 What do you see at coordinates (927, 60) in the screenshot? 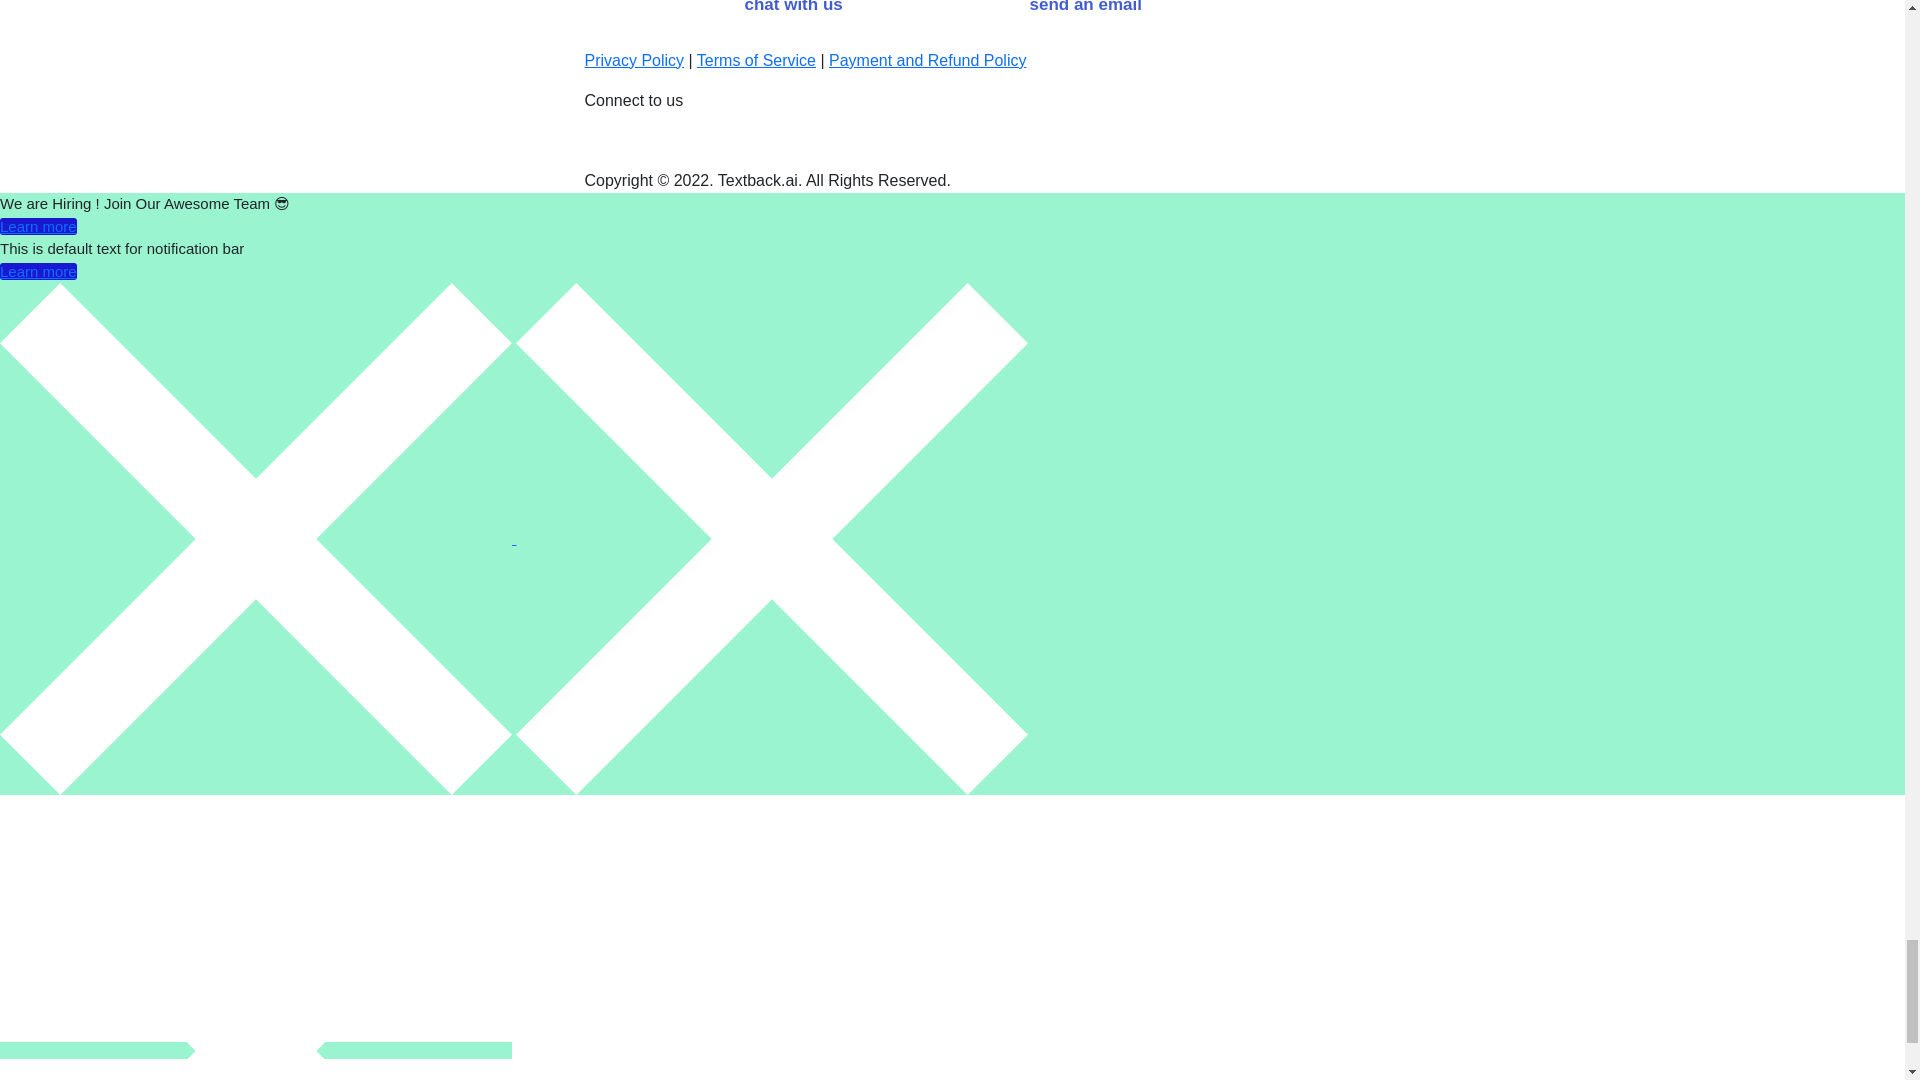
I see `Payment and Refund Policy` at bounding box center [927, 60].